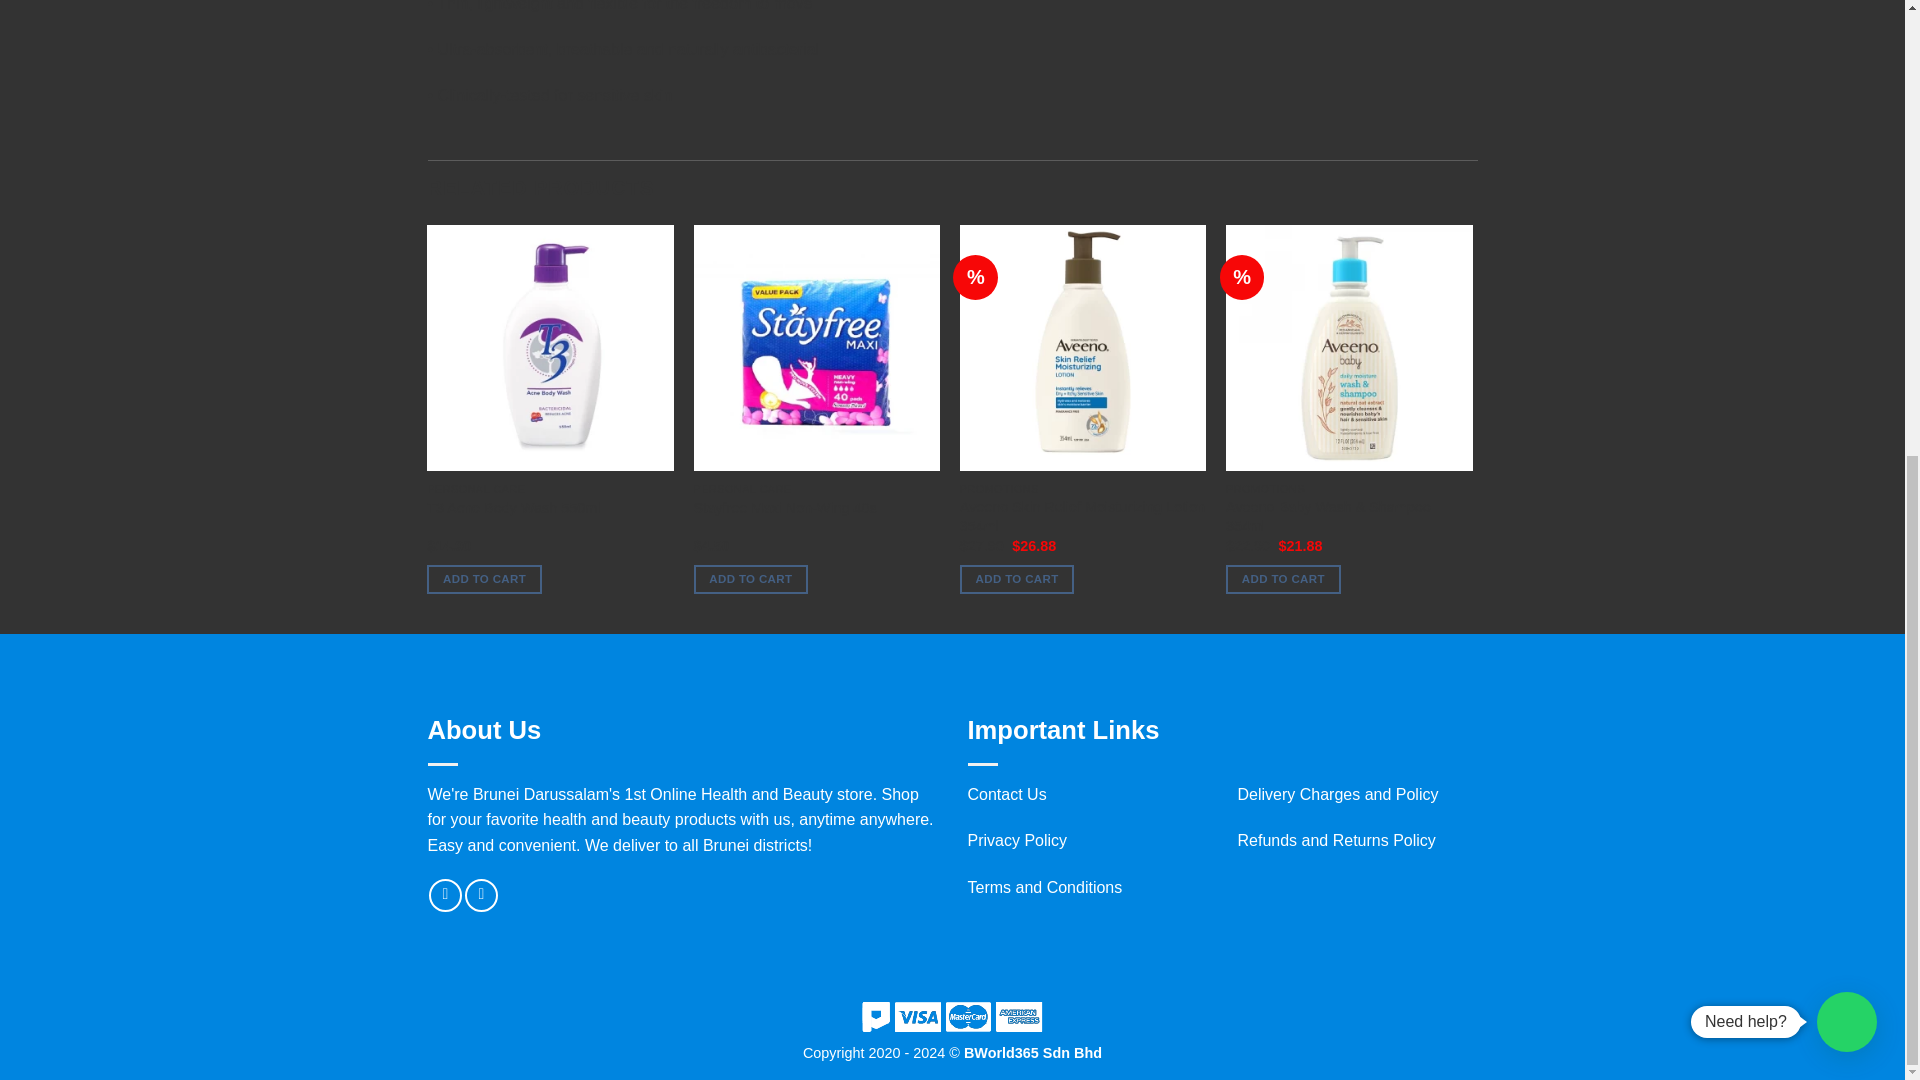 The width and height of the screenshot is (1920, 1080). What do you see at coordinates (480, 895) in the screenshot?
I see `Follow on Instagram` at bounding box center [480, 895].